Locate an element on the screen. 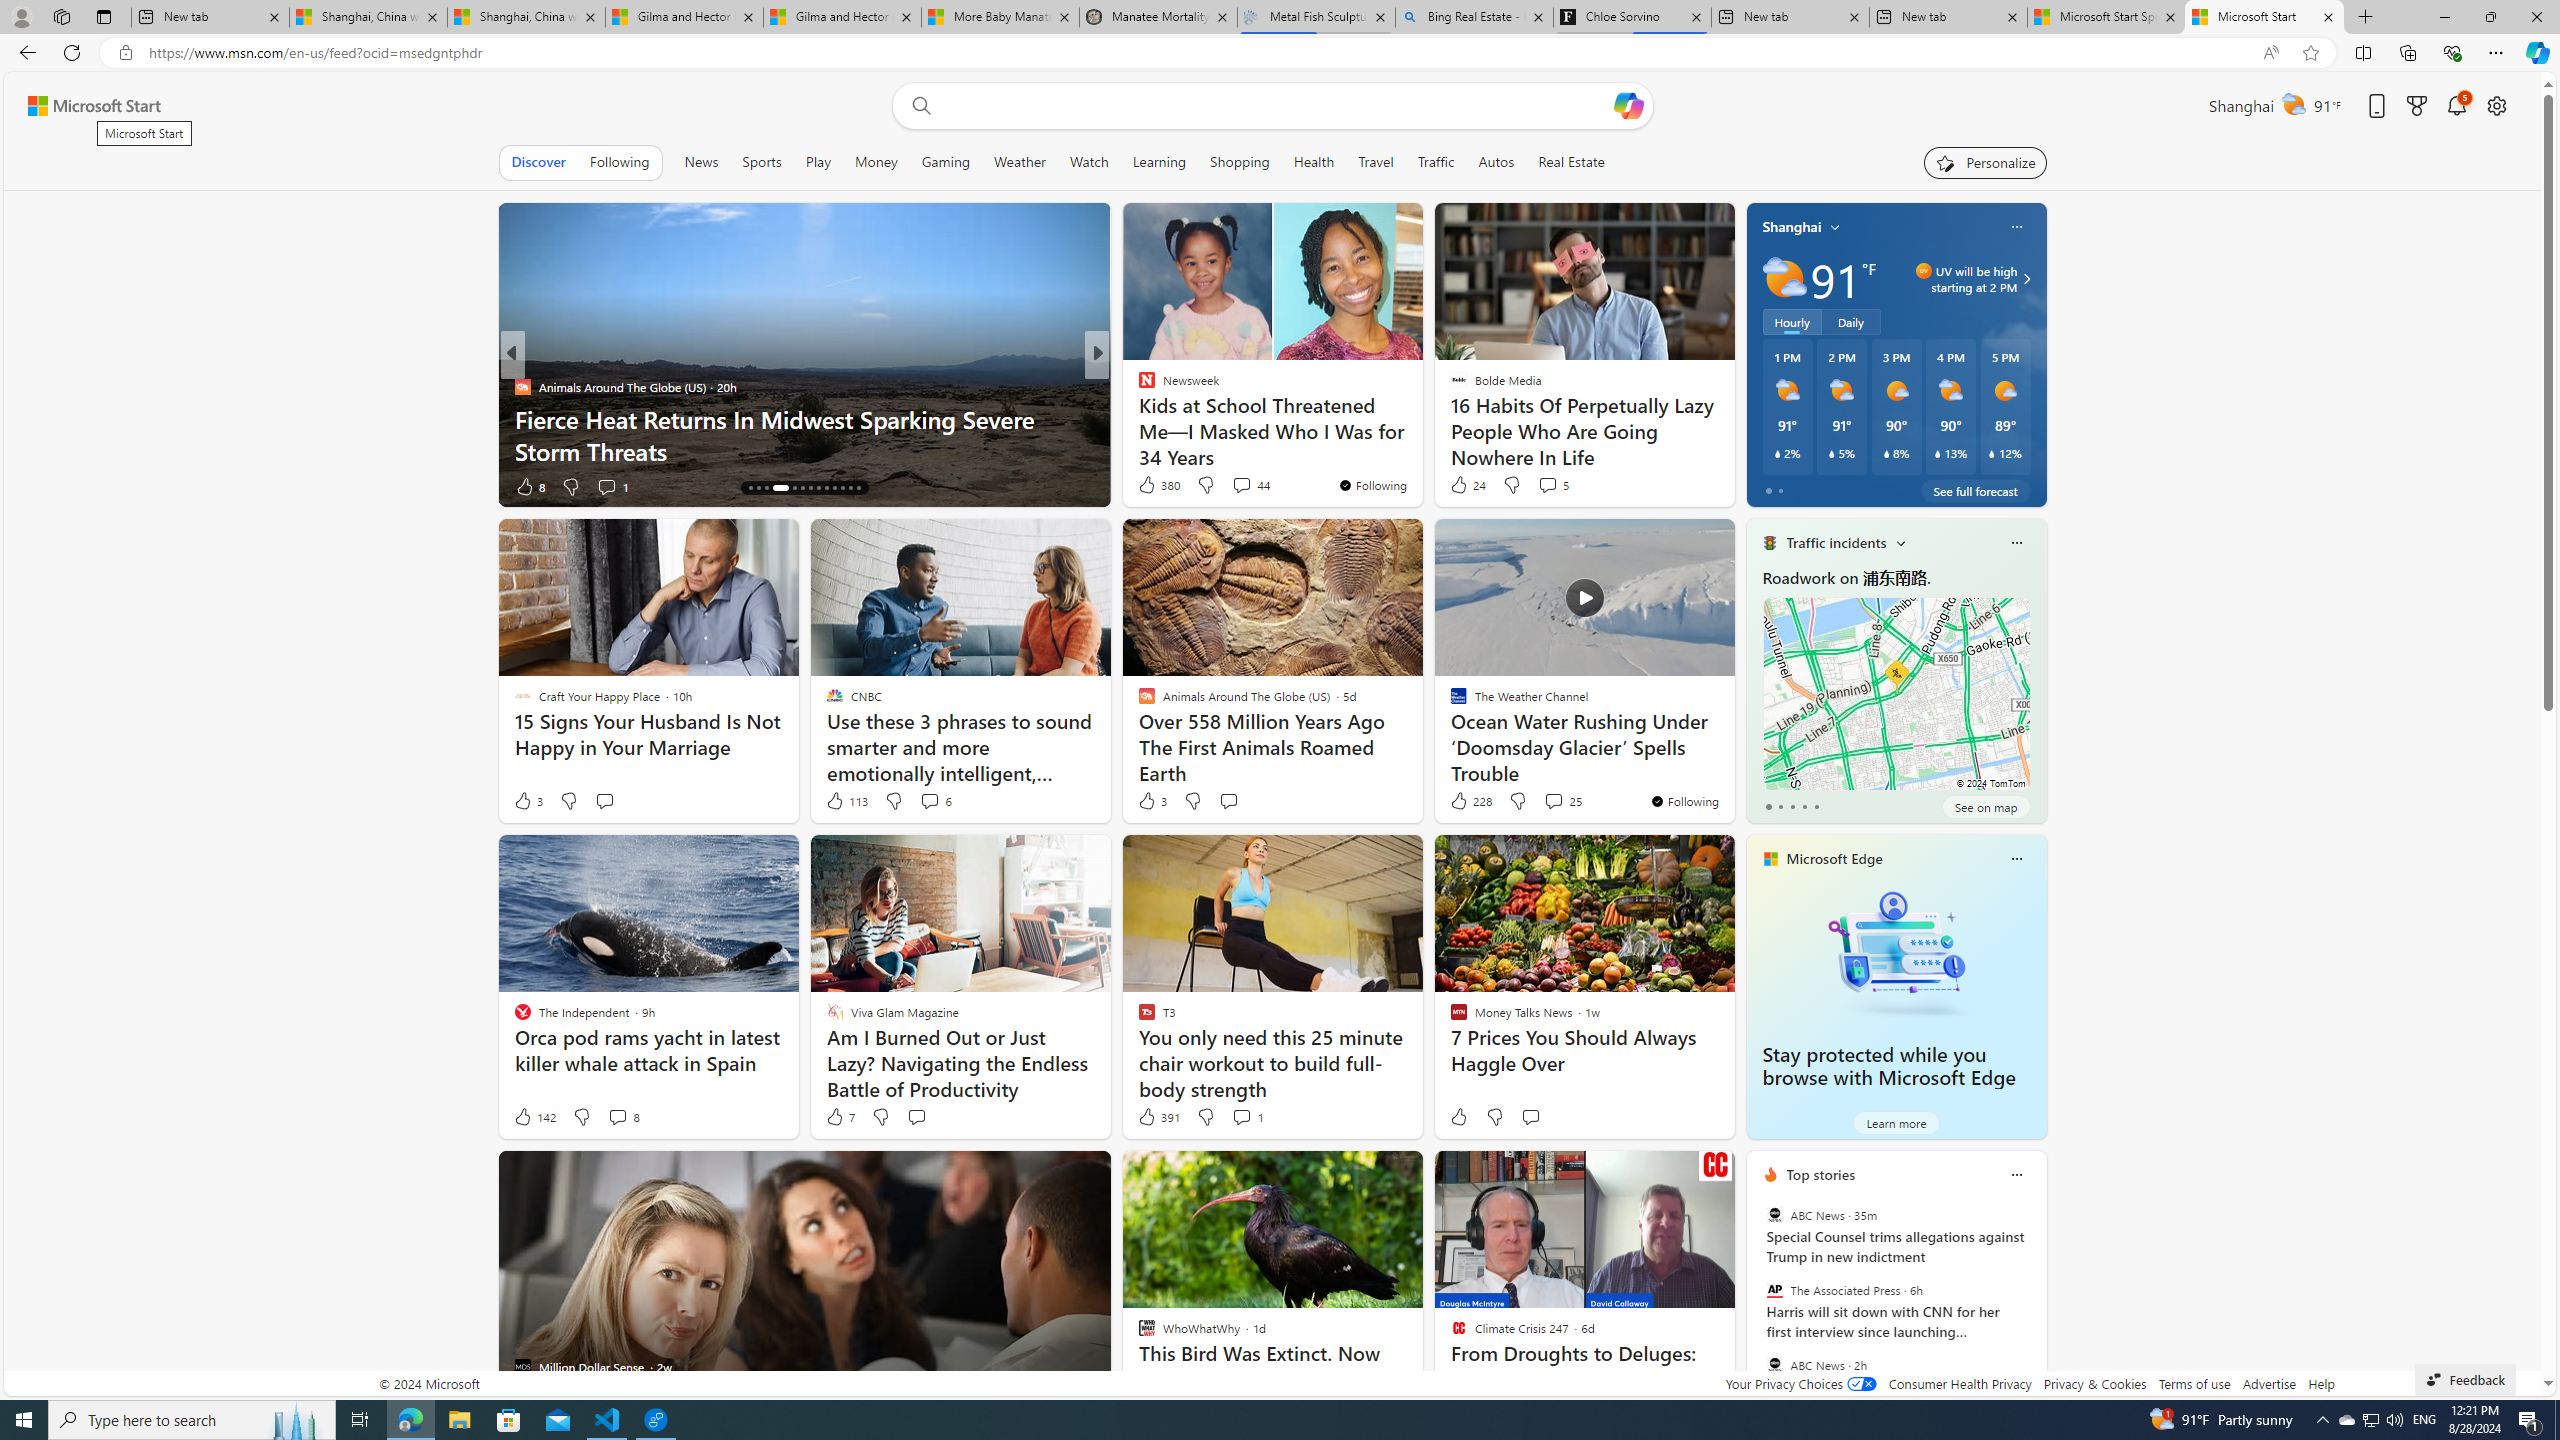  View comments 5 Comment is located at coordinates (1548, 485).